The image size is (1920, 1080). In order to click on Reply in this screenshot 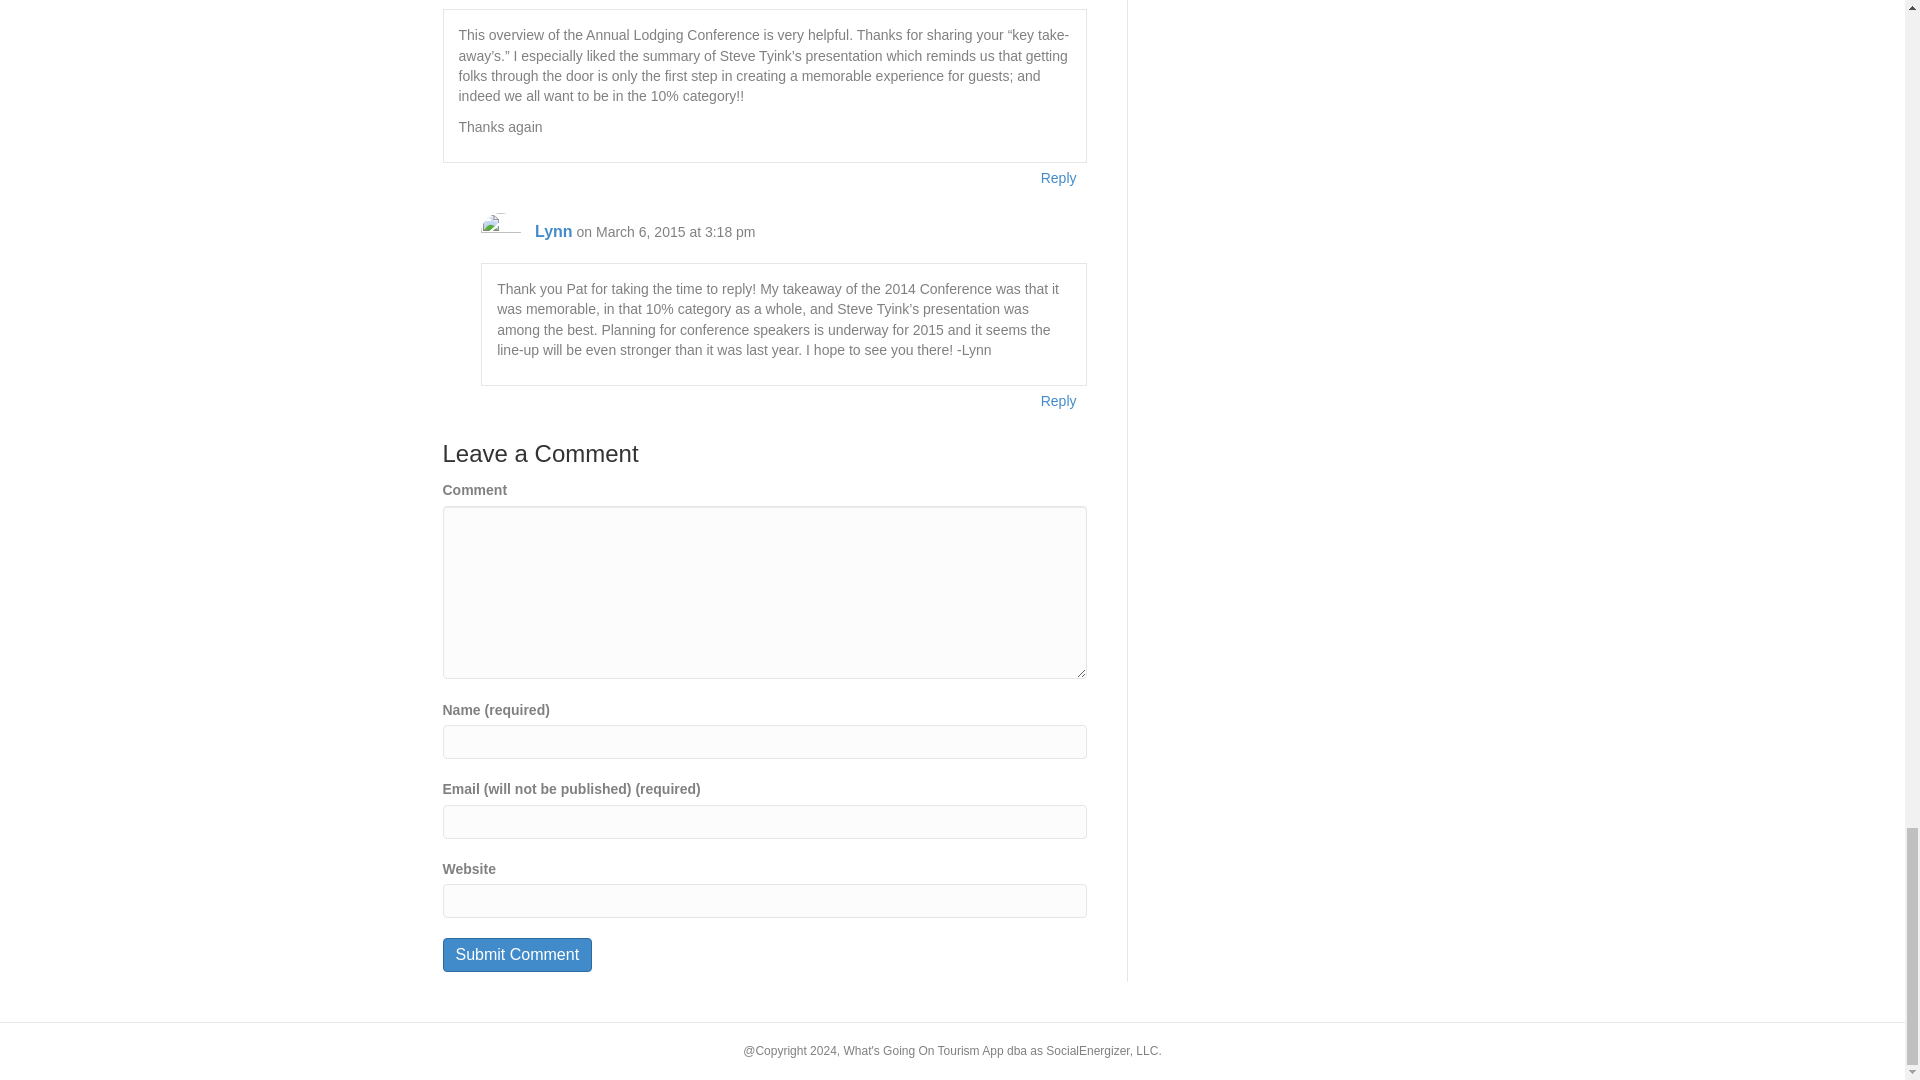, I will do `click(1059, 400)`.